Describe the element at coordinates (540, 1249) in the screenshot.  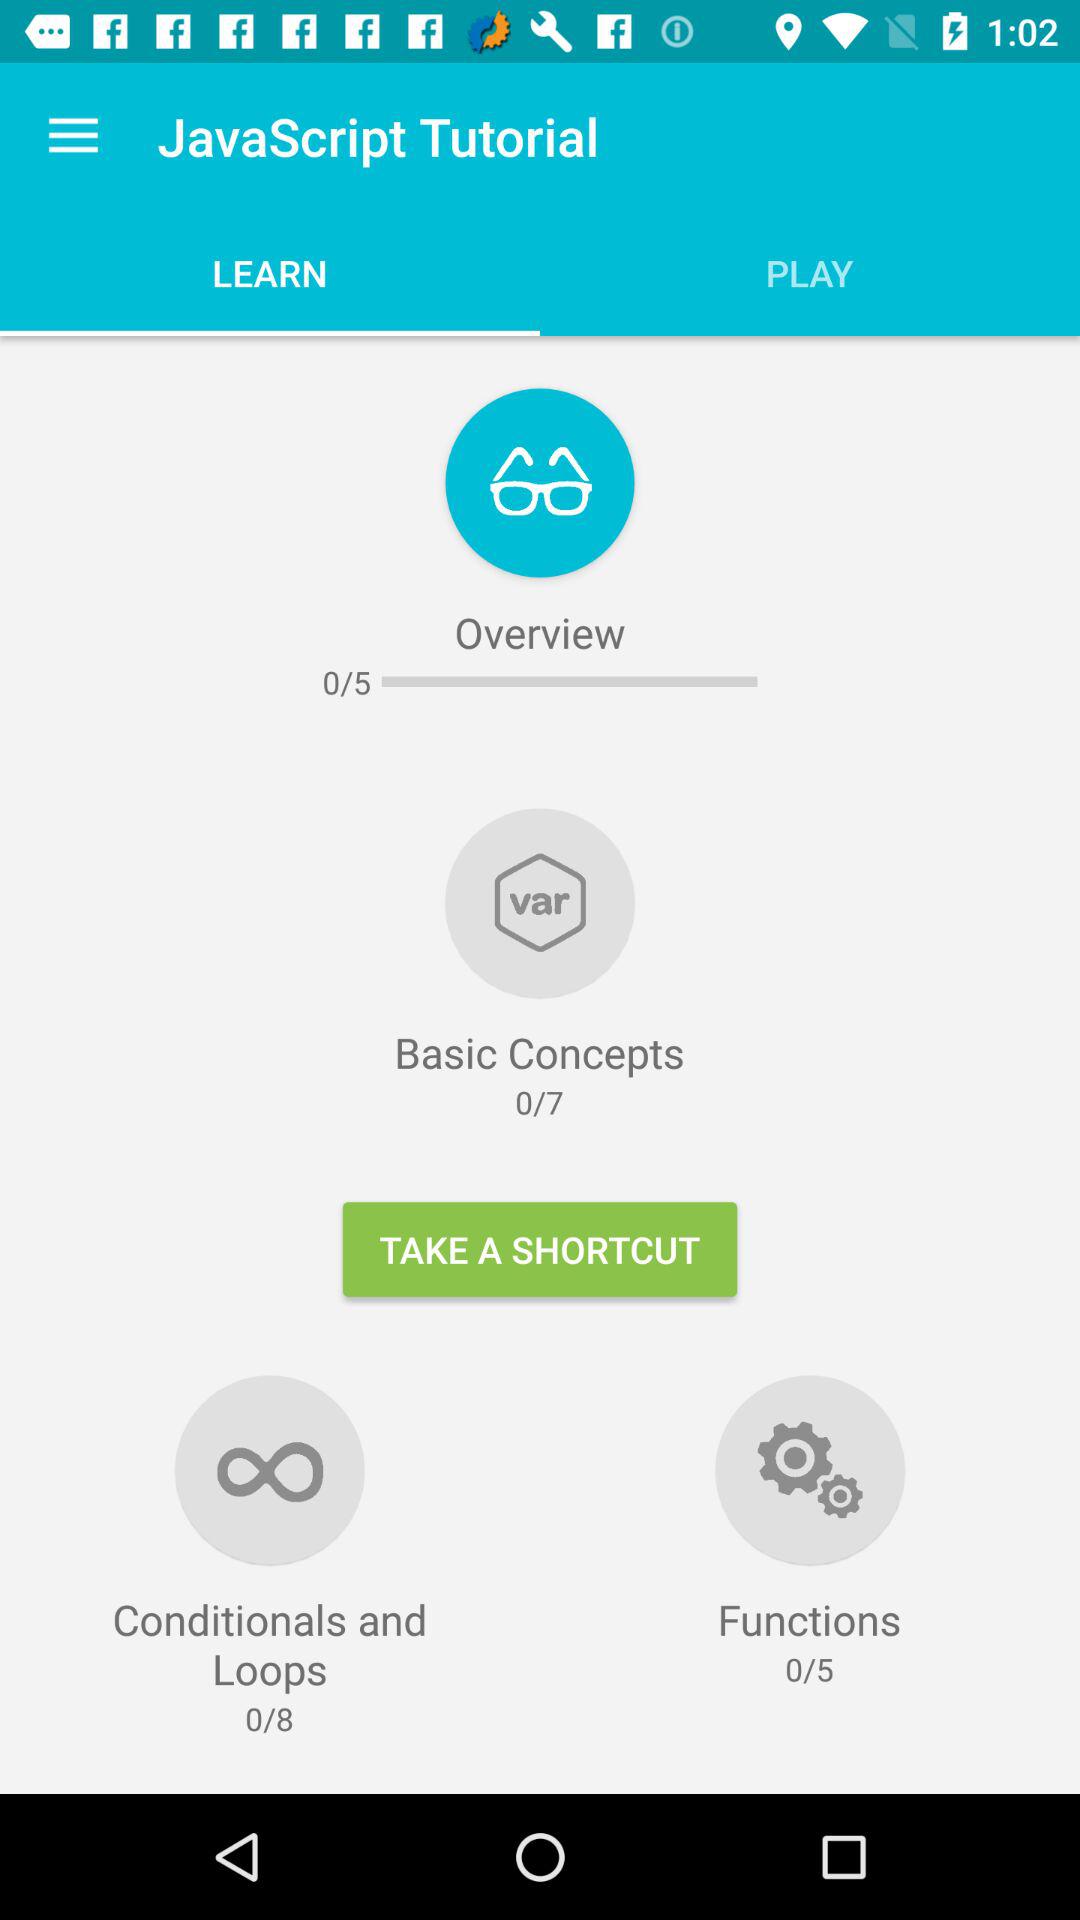
I see `choose icon below the 0/7 icon` at that location.